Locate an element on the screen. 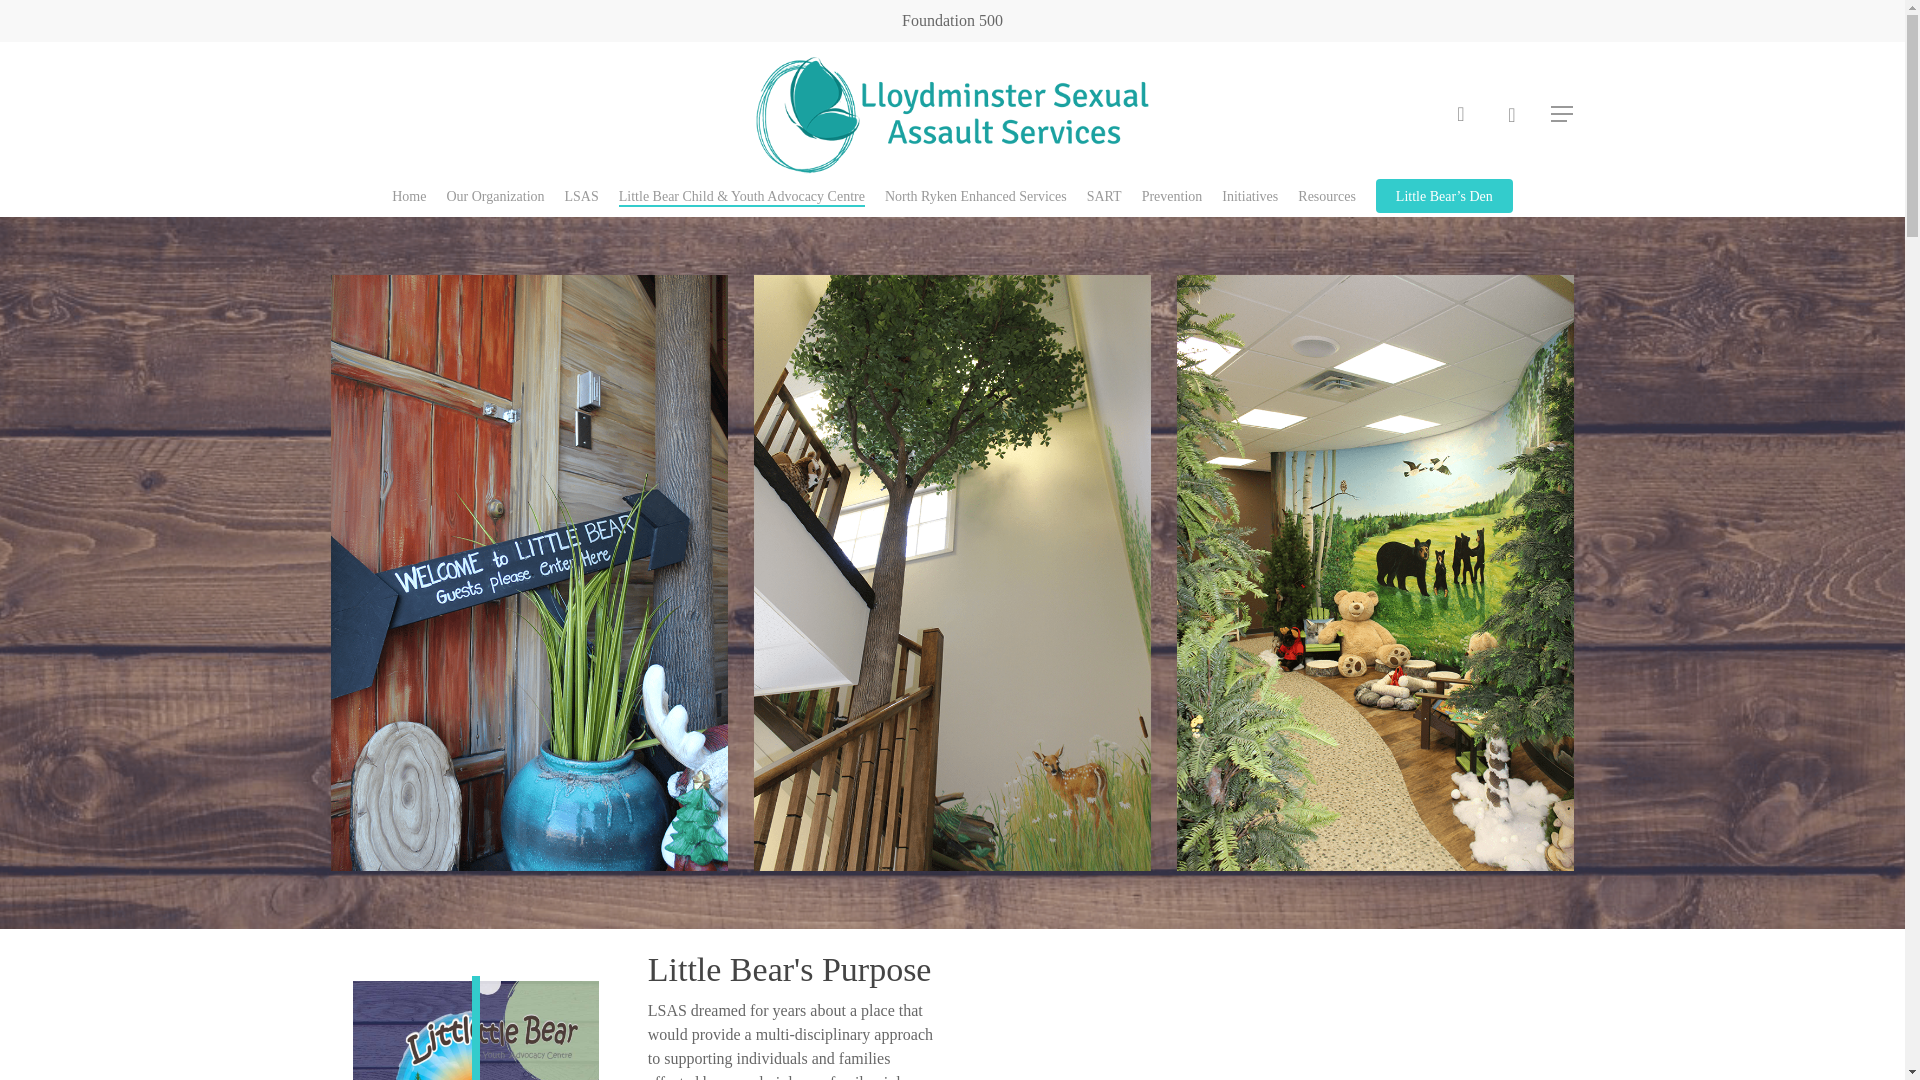 Image resolution: width=1920 pixels, height=1080 pixels. North Ryken Enhanced Services is located at coordinates (976, 196).